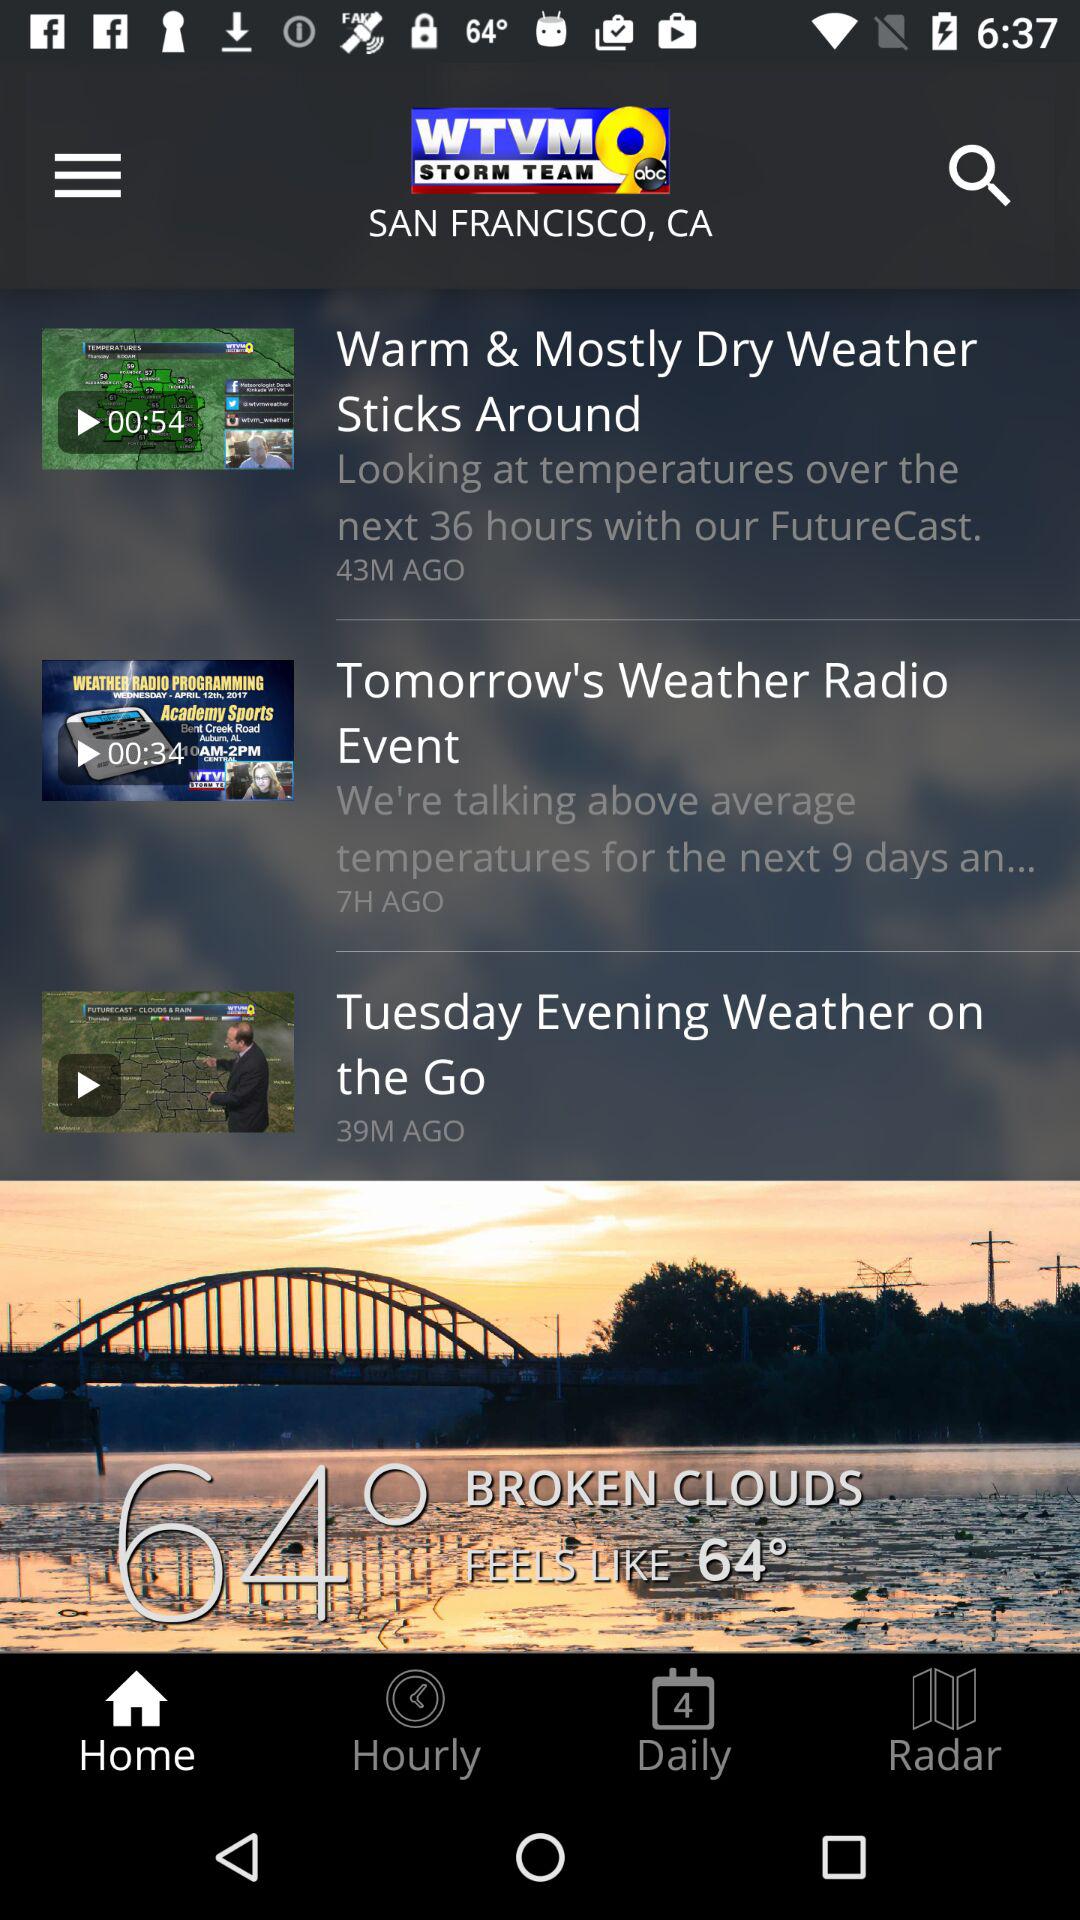 The image size is (1080, 1920). What do you see at coordinates (944, 1723) in the screenshot?
I see `jump until radar radio button` at bounding box center [944, 1723].